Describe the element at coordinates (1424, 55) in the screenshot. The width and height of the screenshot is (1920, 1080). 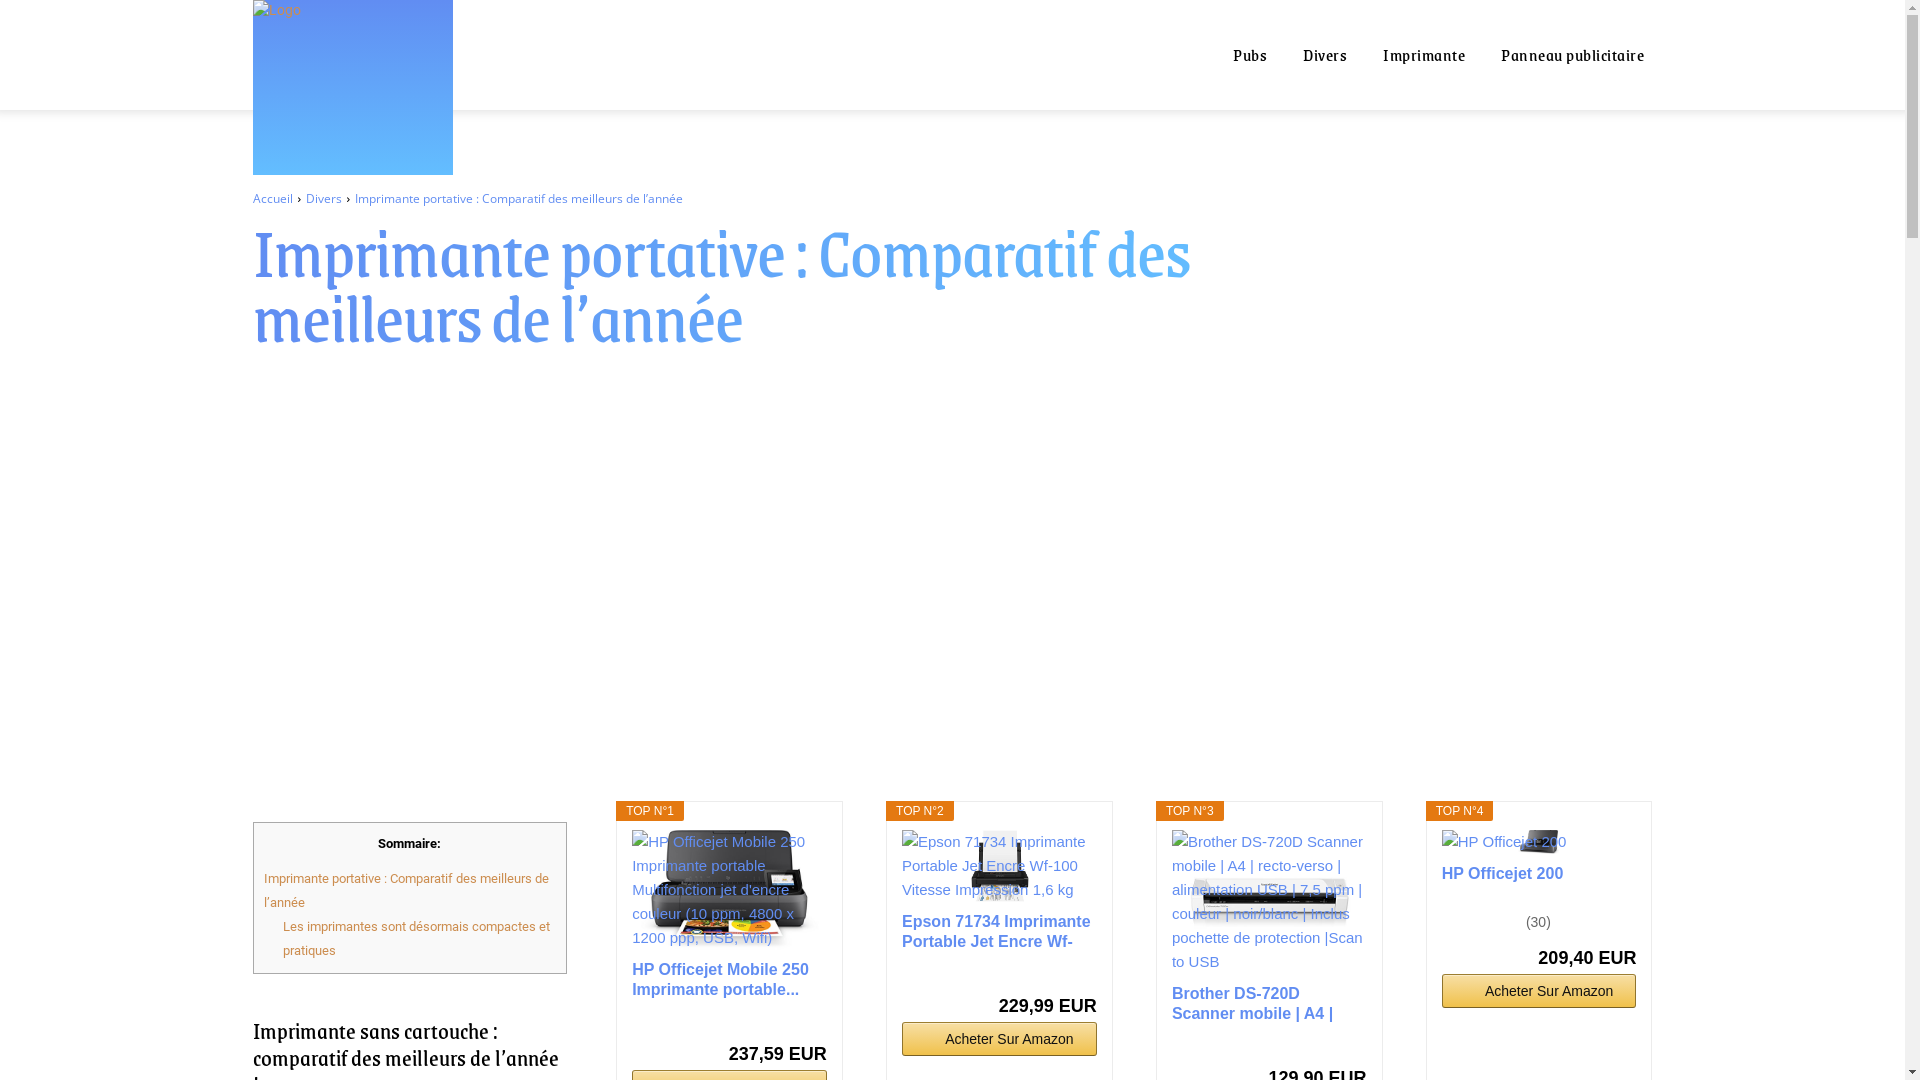
I see `Imprimante` at that location.